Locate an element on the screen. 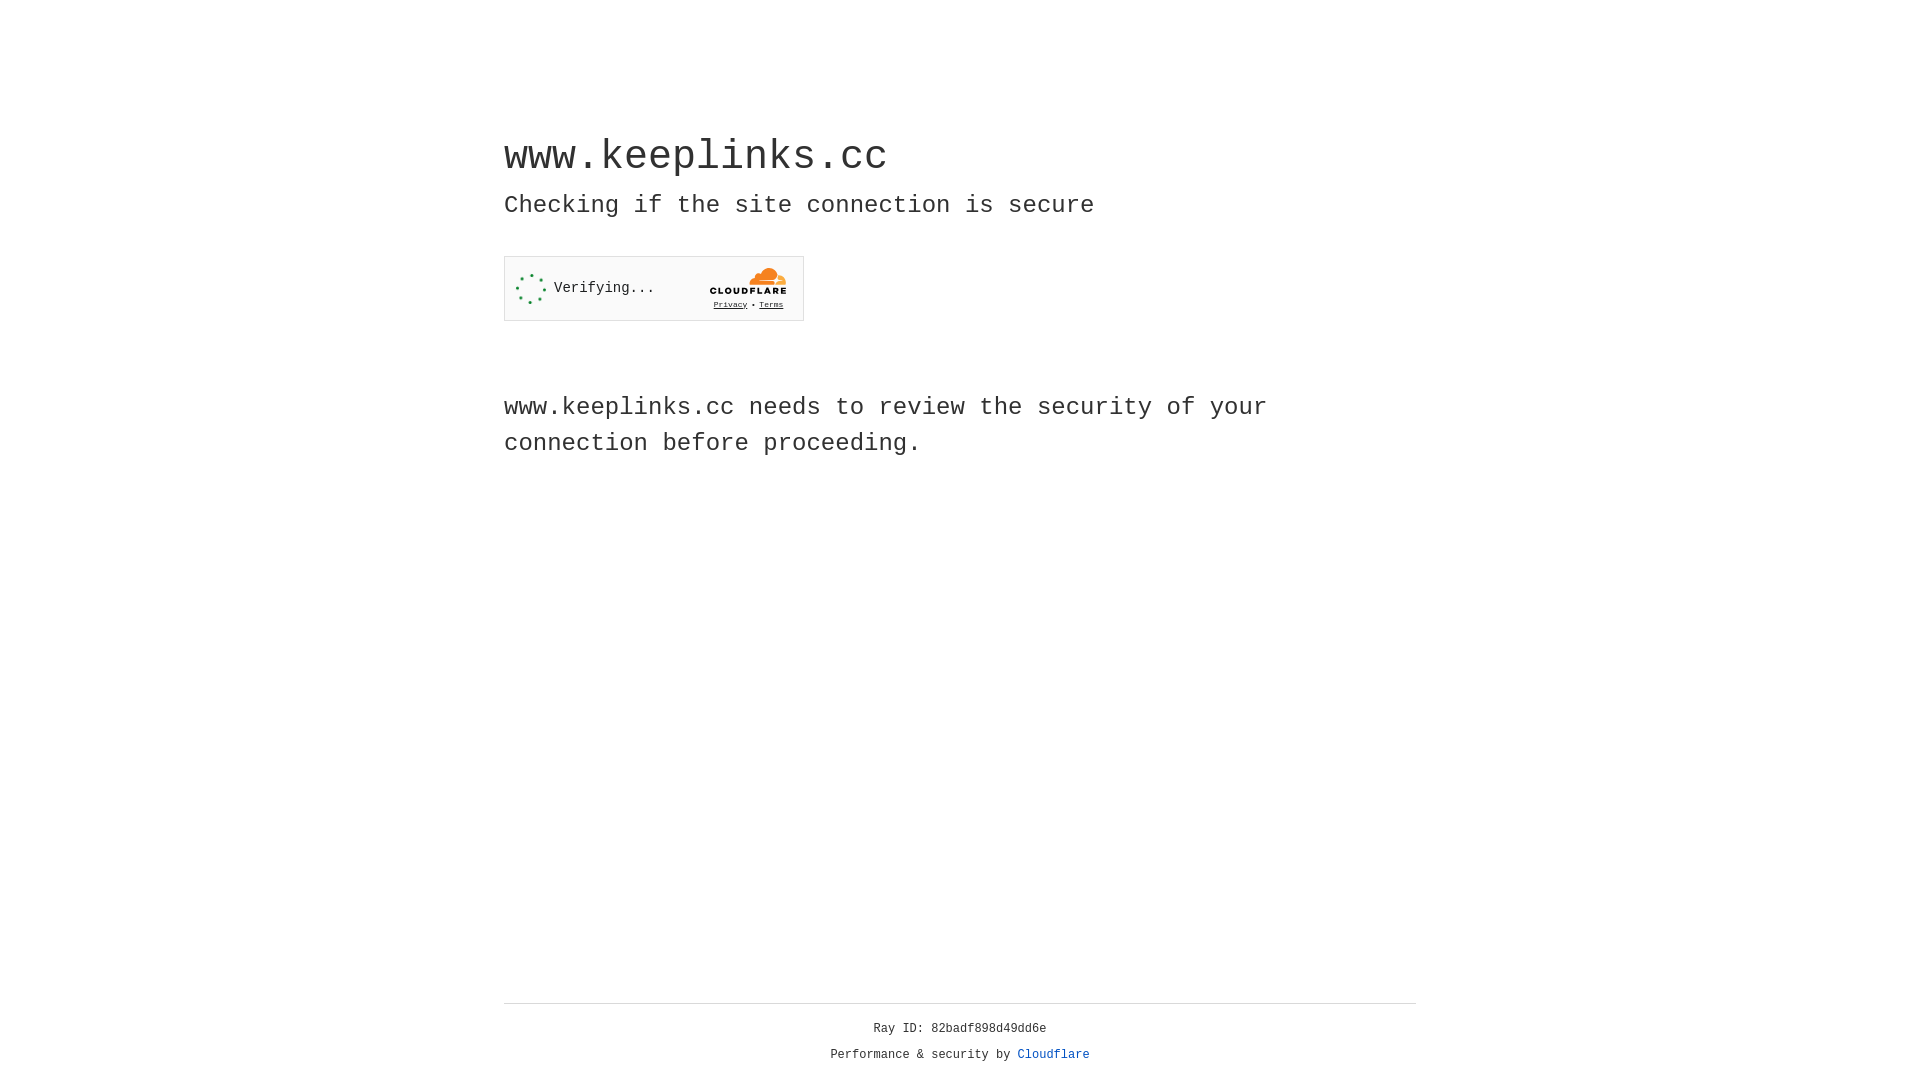 Image resolution: width=1920 pixels, height=1080 pixels. Widget containing a Cloudflare security challenge is located at coordinates (654, 288).